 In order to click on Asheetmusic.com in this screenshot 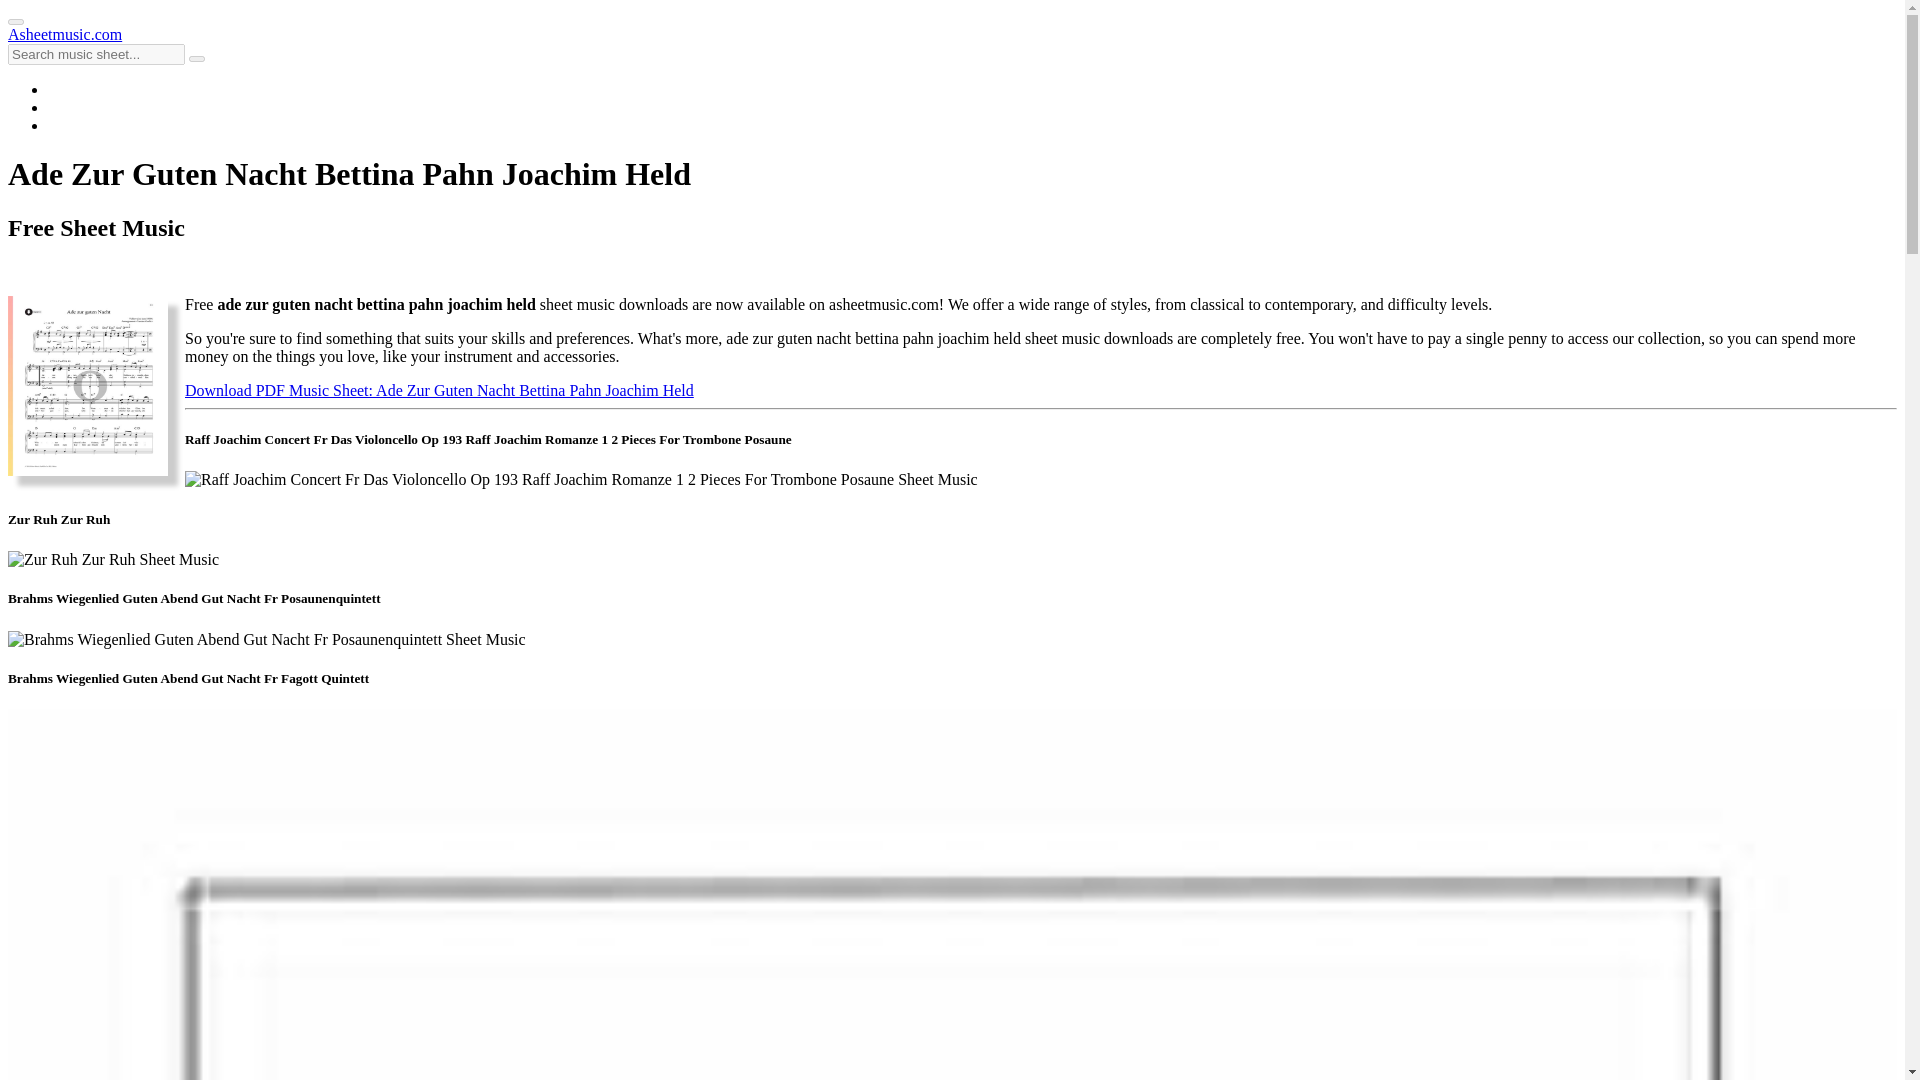, I will do `click(64, 34)`.